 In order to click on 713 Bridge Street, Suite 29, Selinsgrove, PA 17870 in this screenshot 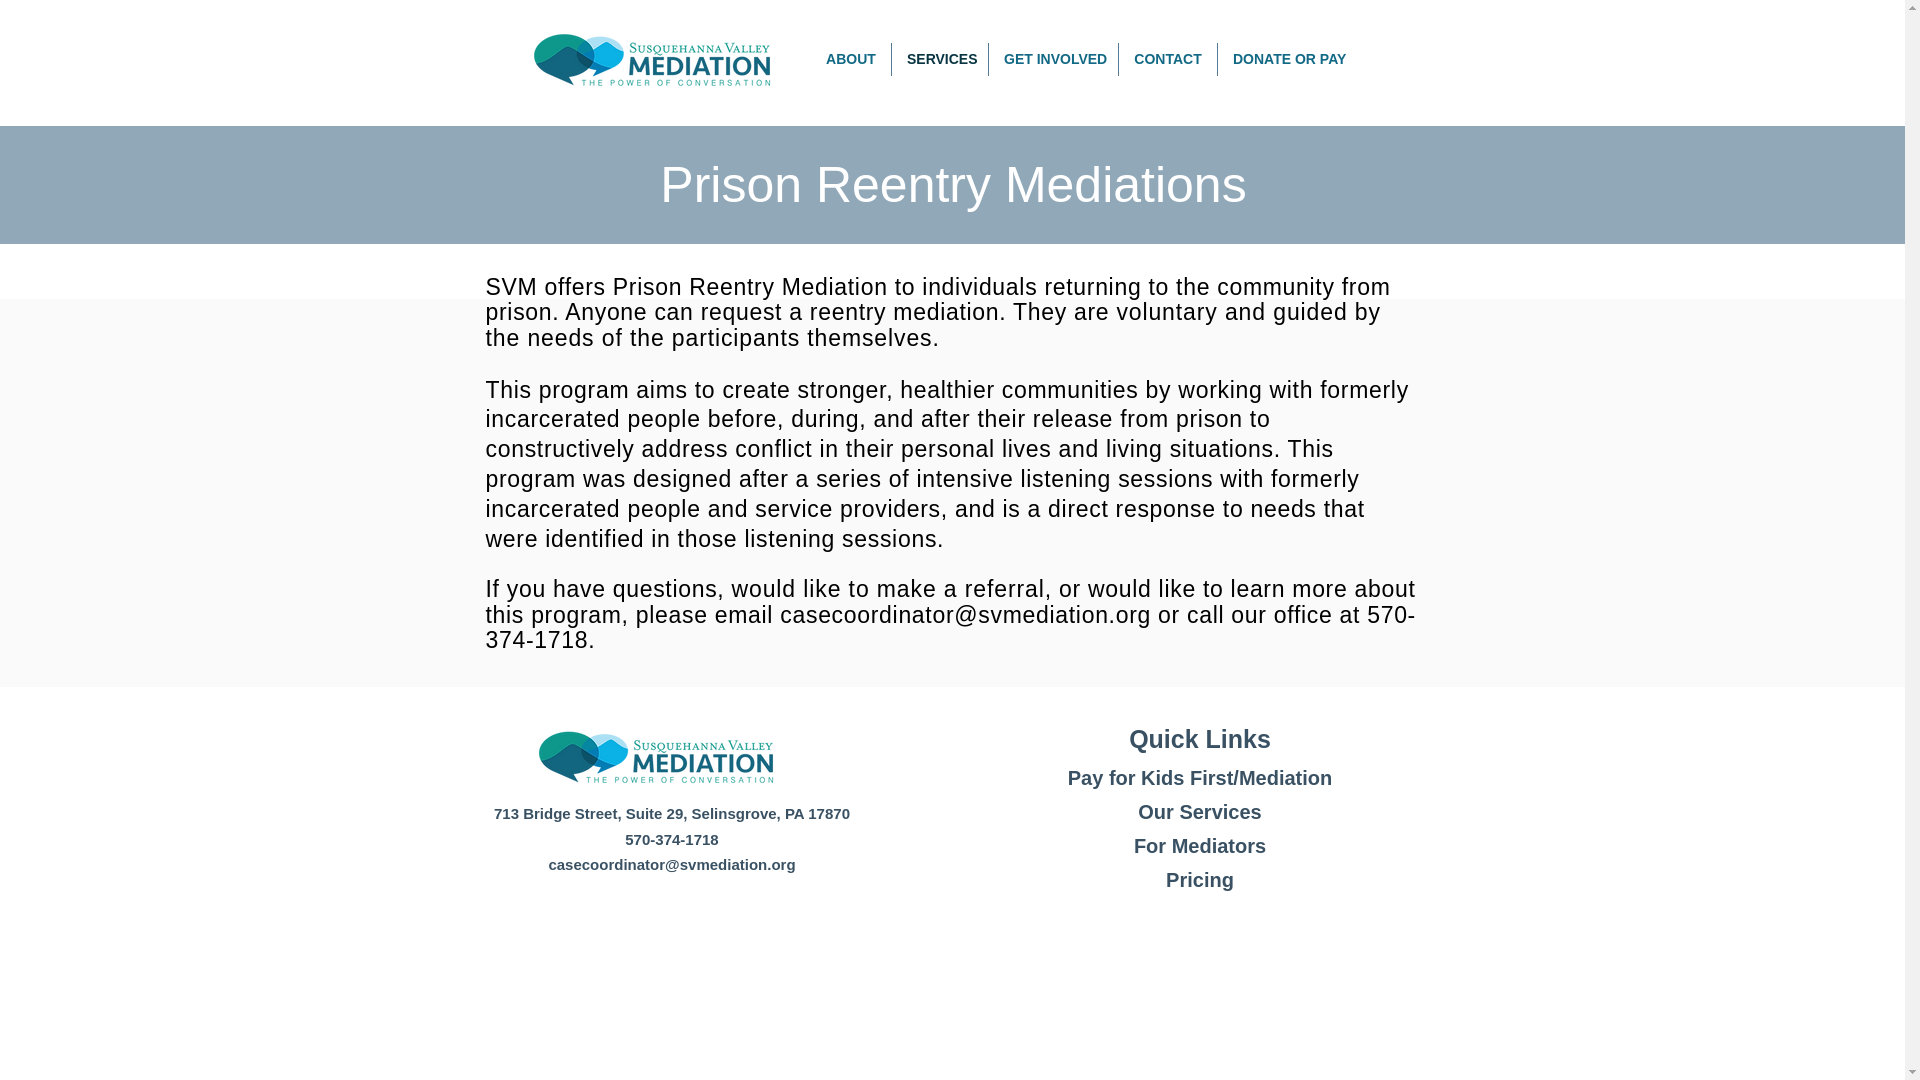, I will do `click(672, 812)`.